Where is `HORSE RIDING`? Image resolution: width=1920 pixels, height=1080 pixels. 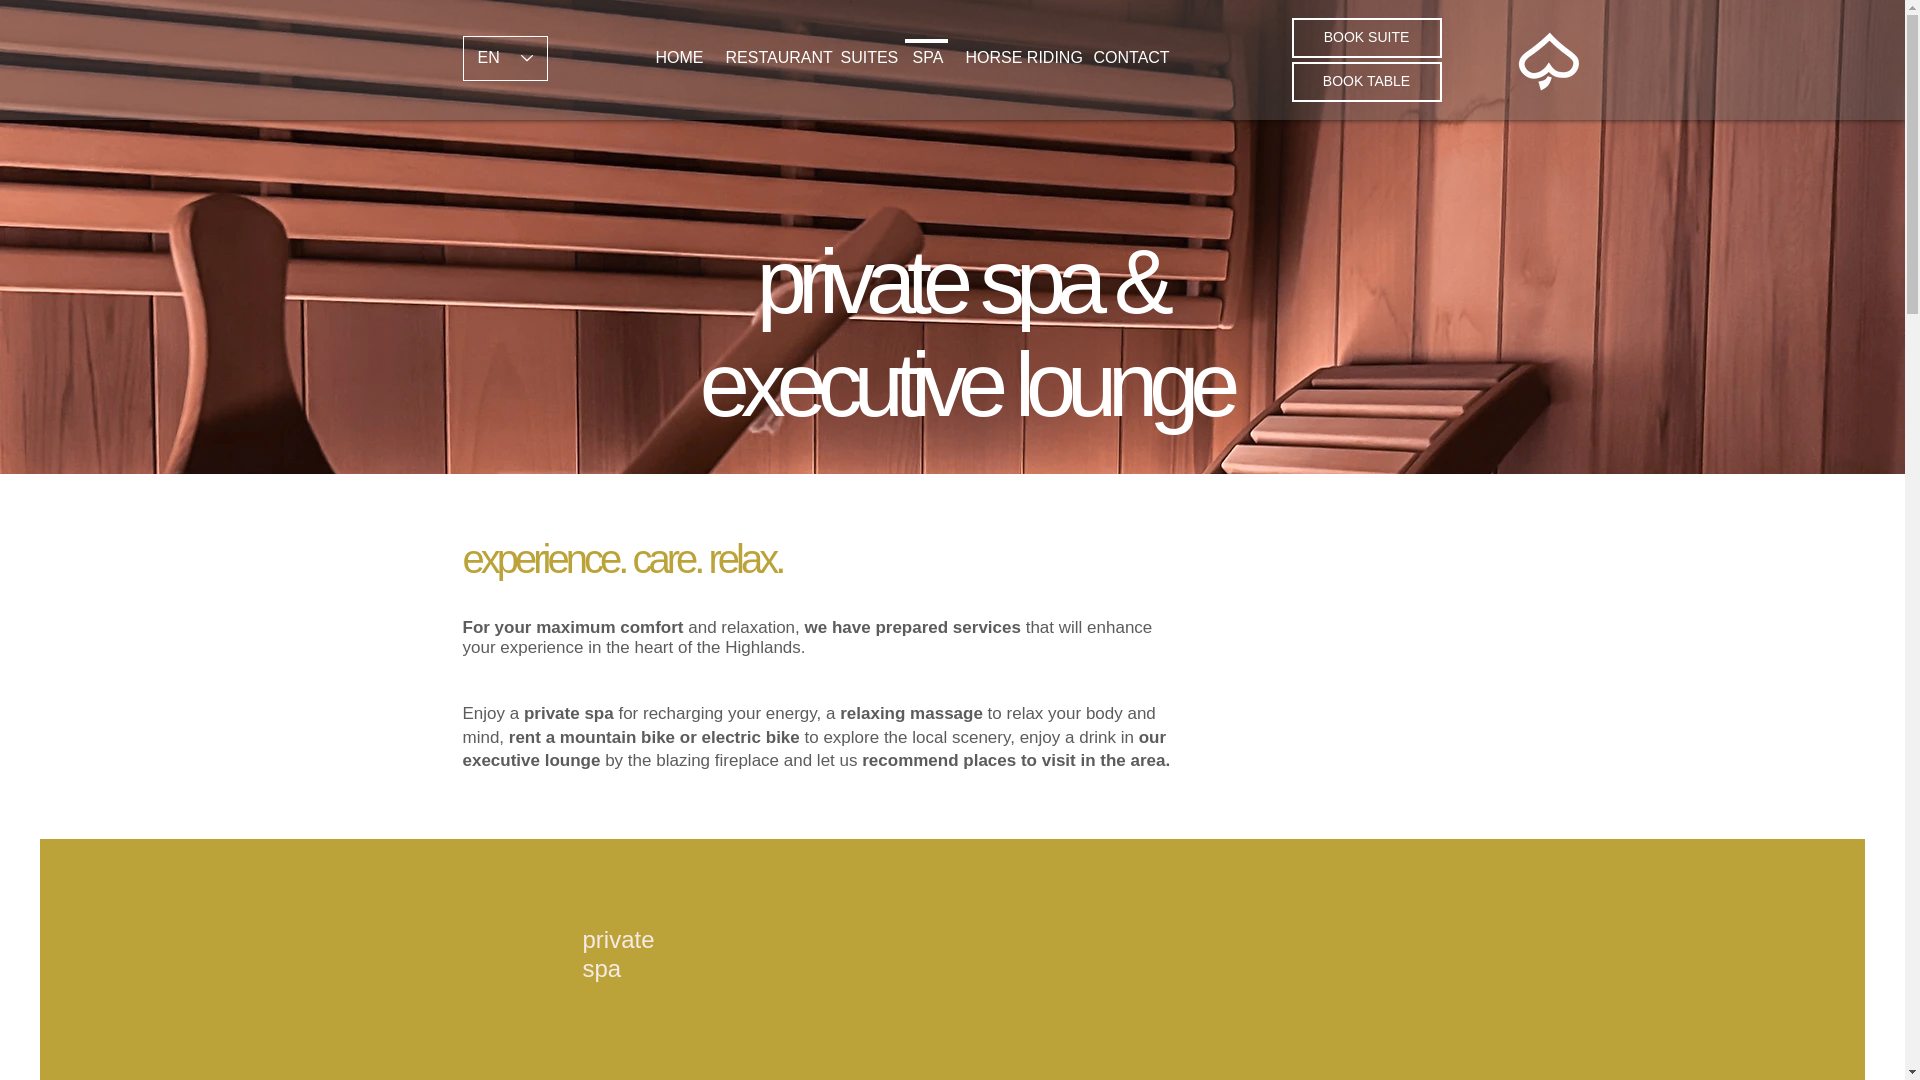
HORSE RIDING is located at coordinates (1016, 48).